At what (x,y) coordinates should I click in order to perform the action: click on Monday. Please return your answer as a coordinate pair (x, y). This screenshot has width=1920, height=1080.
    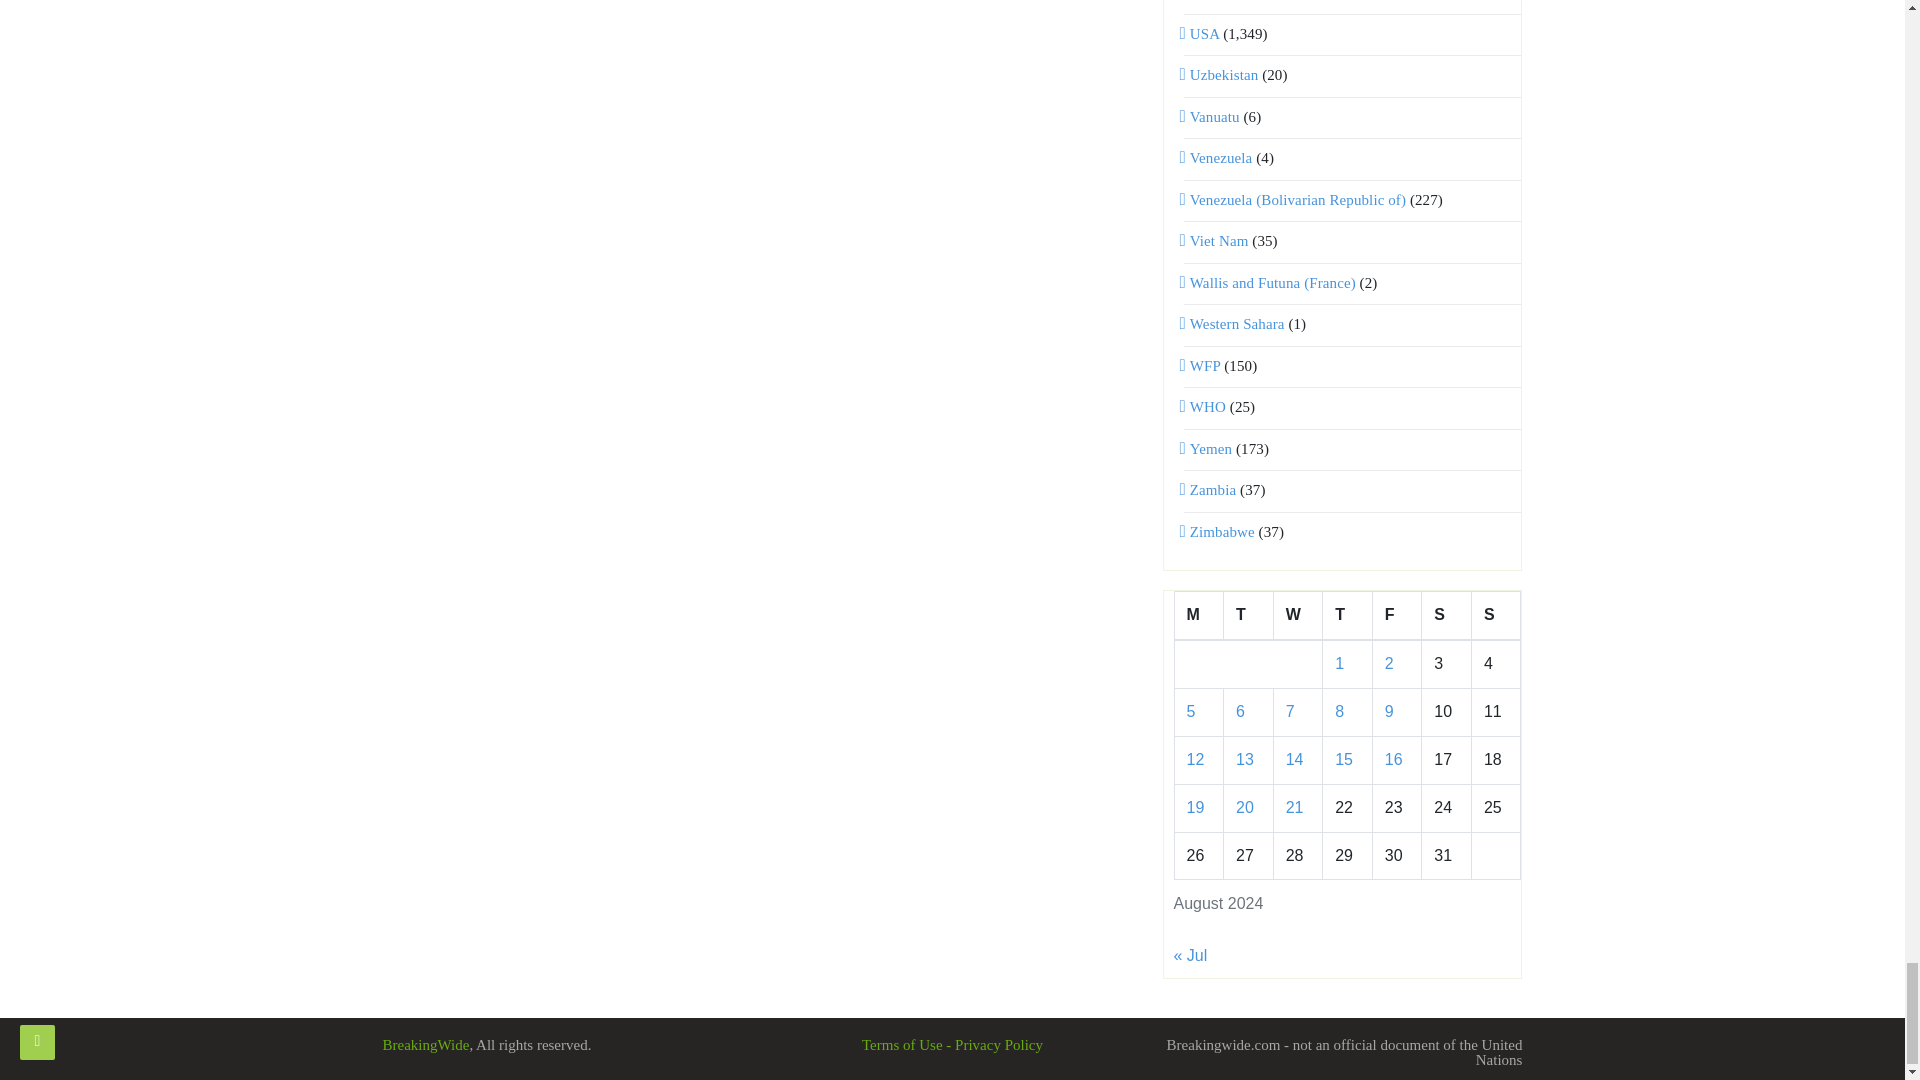
    Looking at the image, I should click on (1198, 616).